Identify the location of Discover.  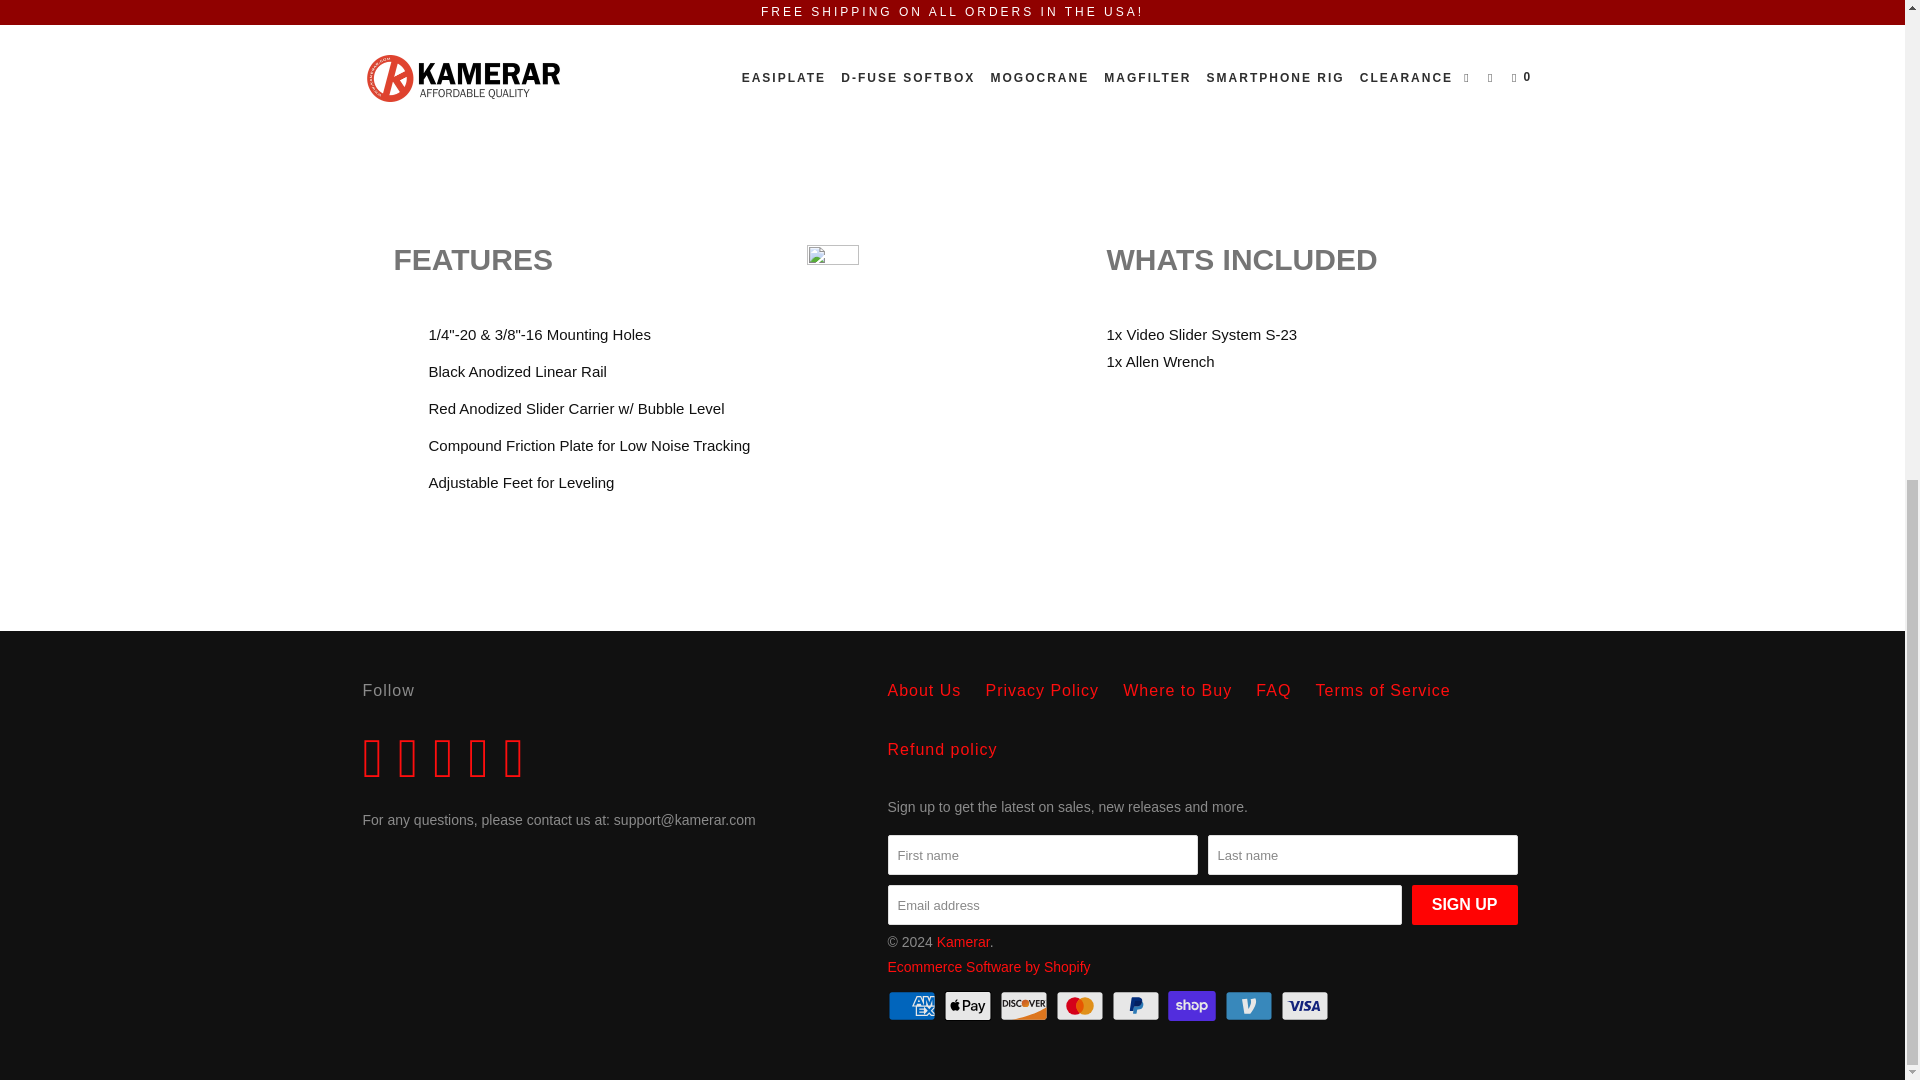
(1026, 1006).